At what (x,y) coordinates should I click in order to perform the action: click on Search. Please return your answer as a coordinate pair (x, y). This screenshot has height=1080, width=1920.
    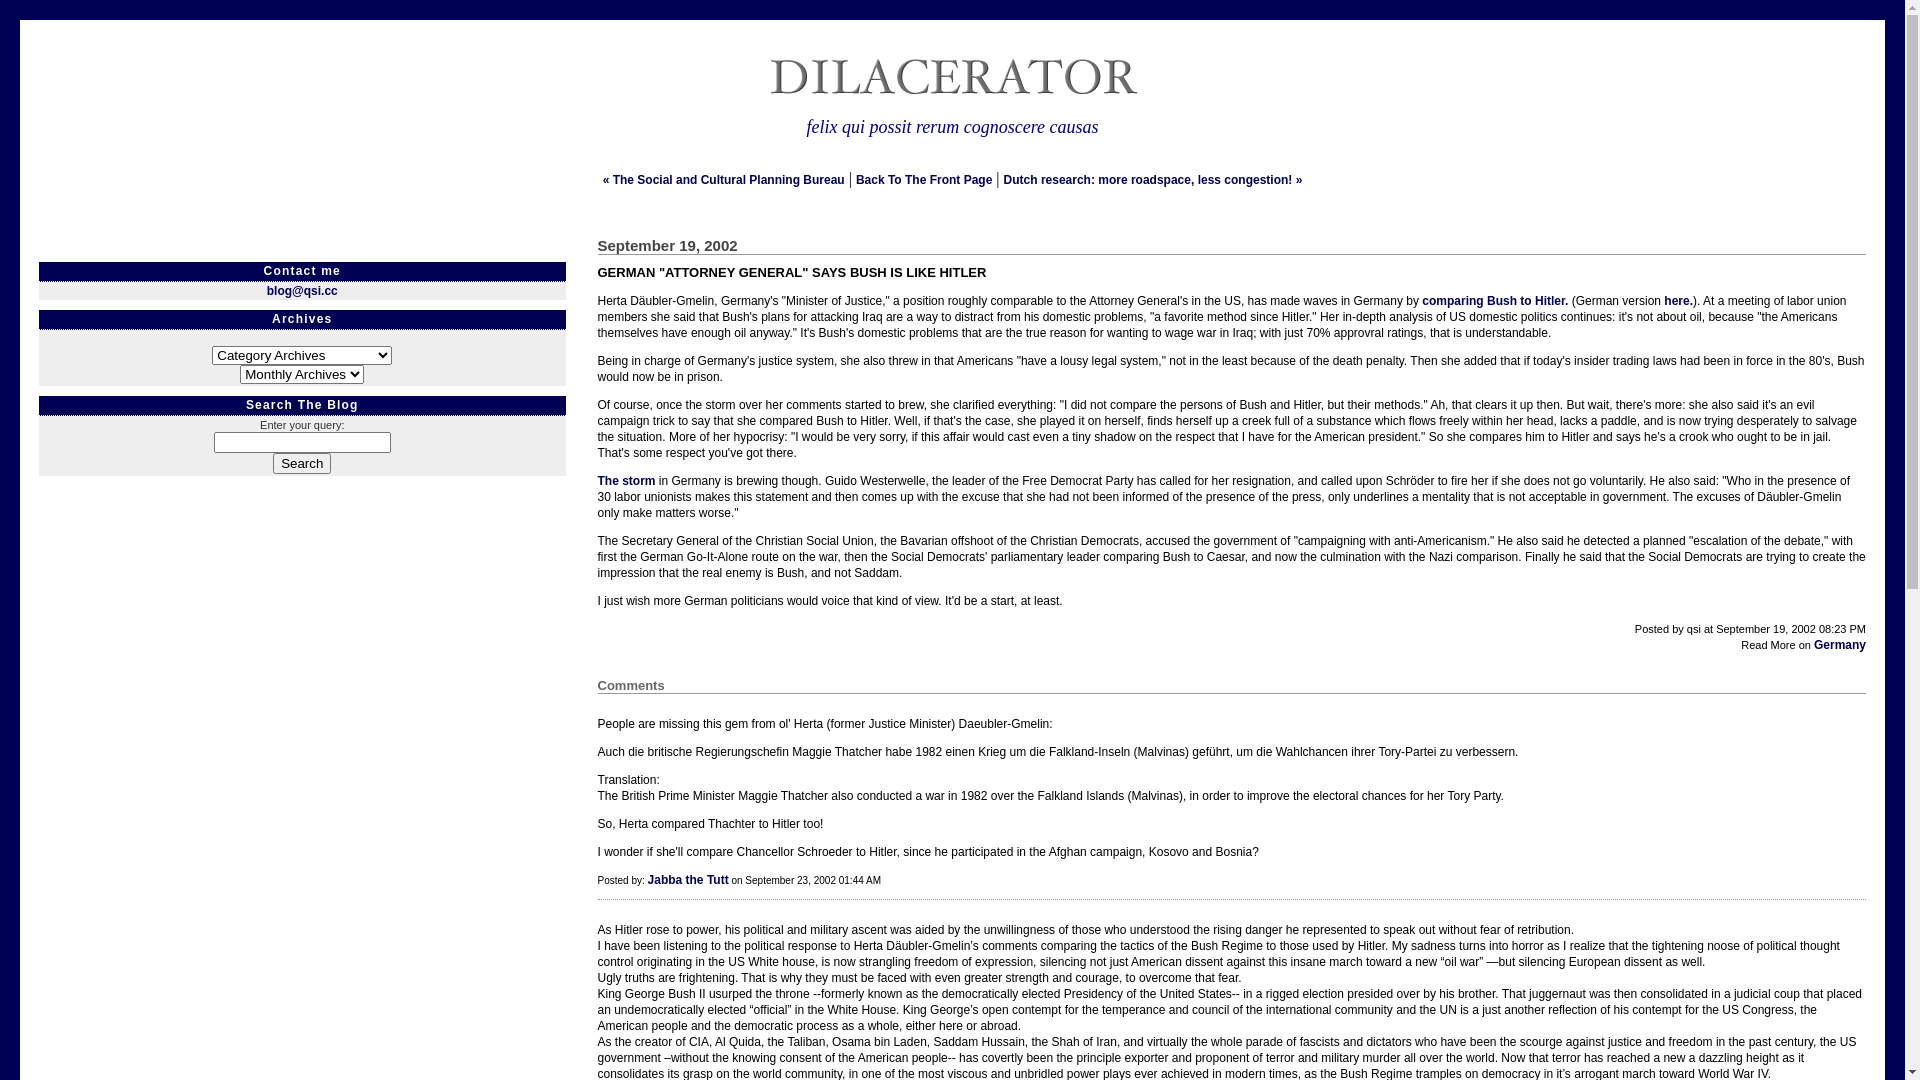
    Looking at the image, I should click on (302, 464).